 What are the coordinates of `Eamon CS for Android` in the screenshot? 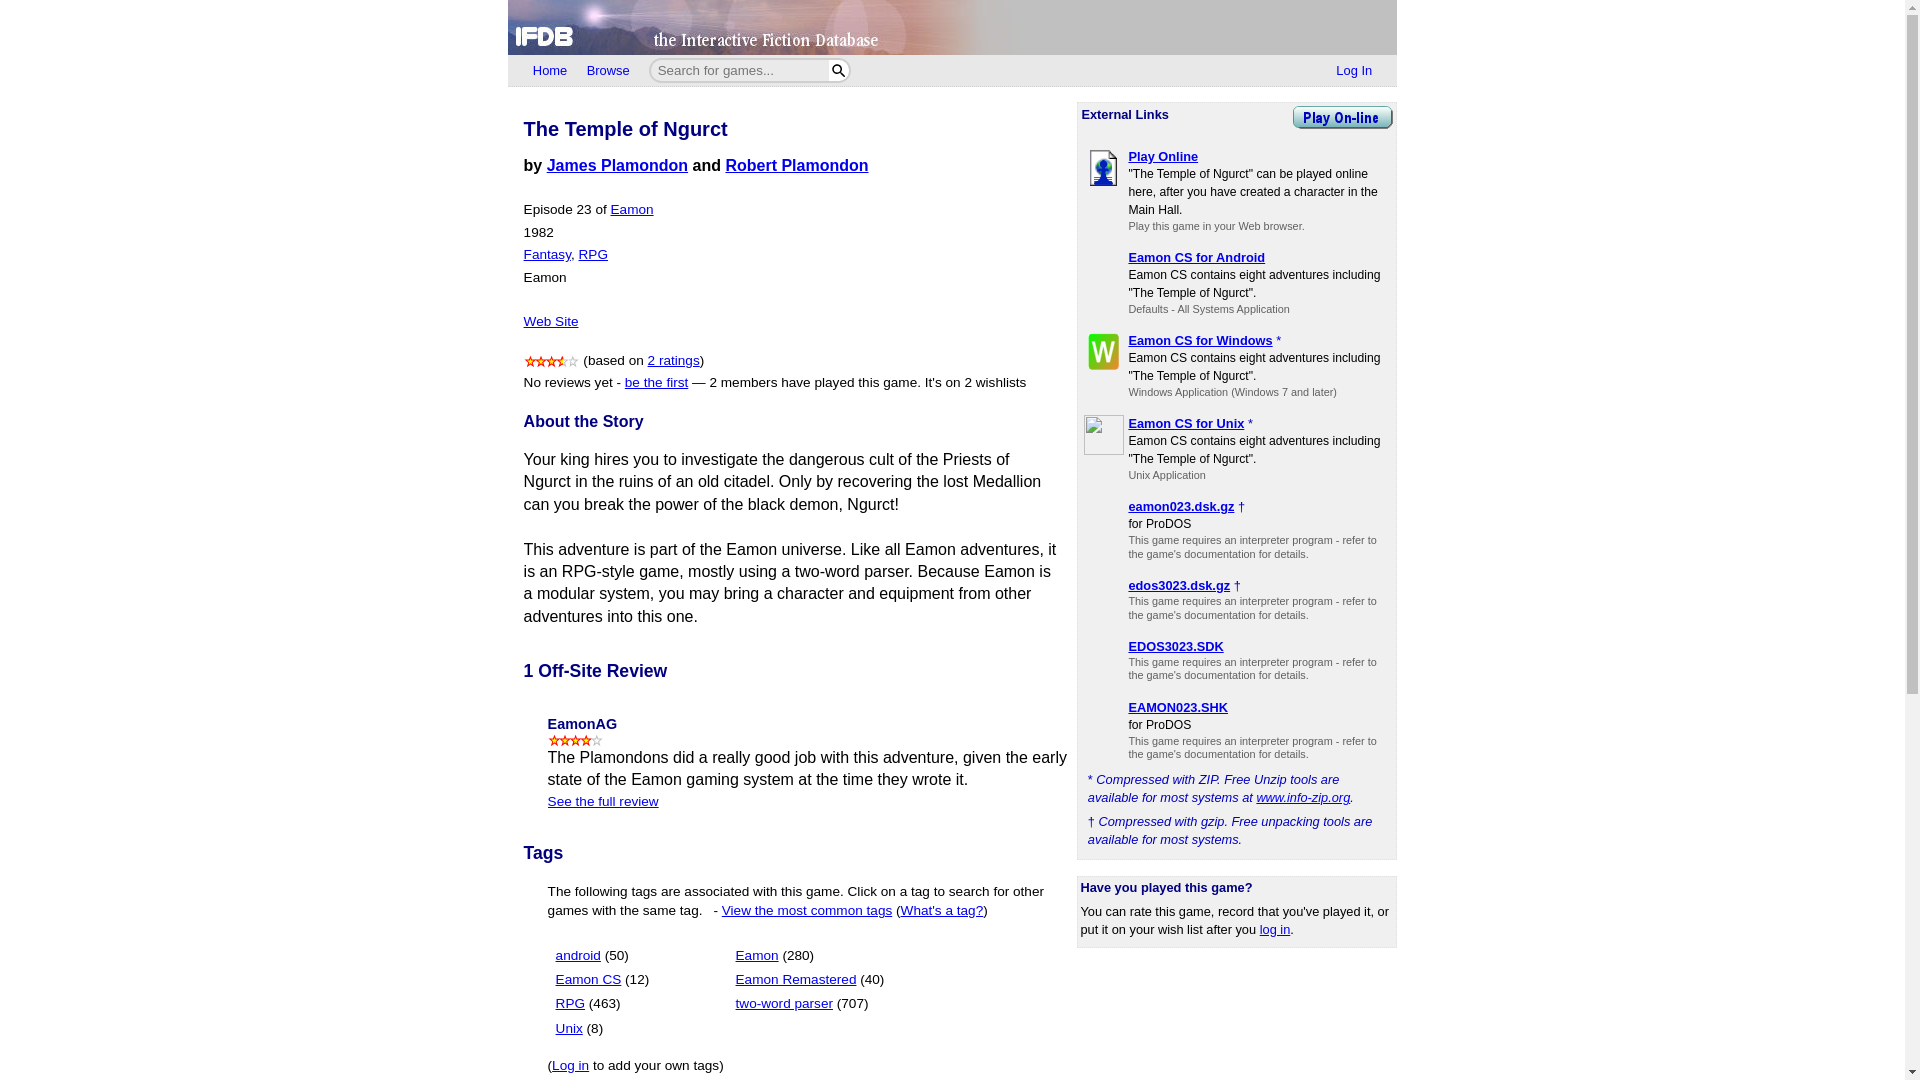 It's located at (1196, 256).